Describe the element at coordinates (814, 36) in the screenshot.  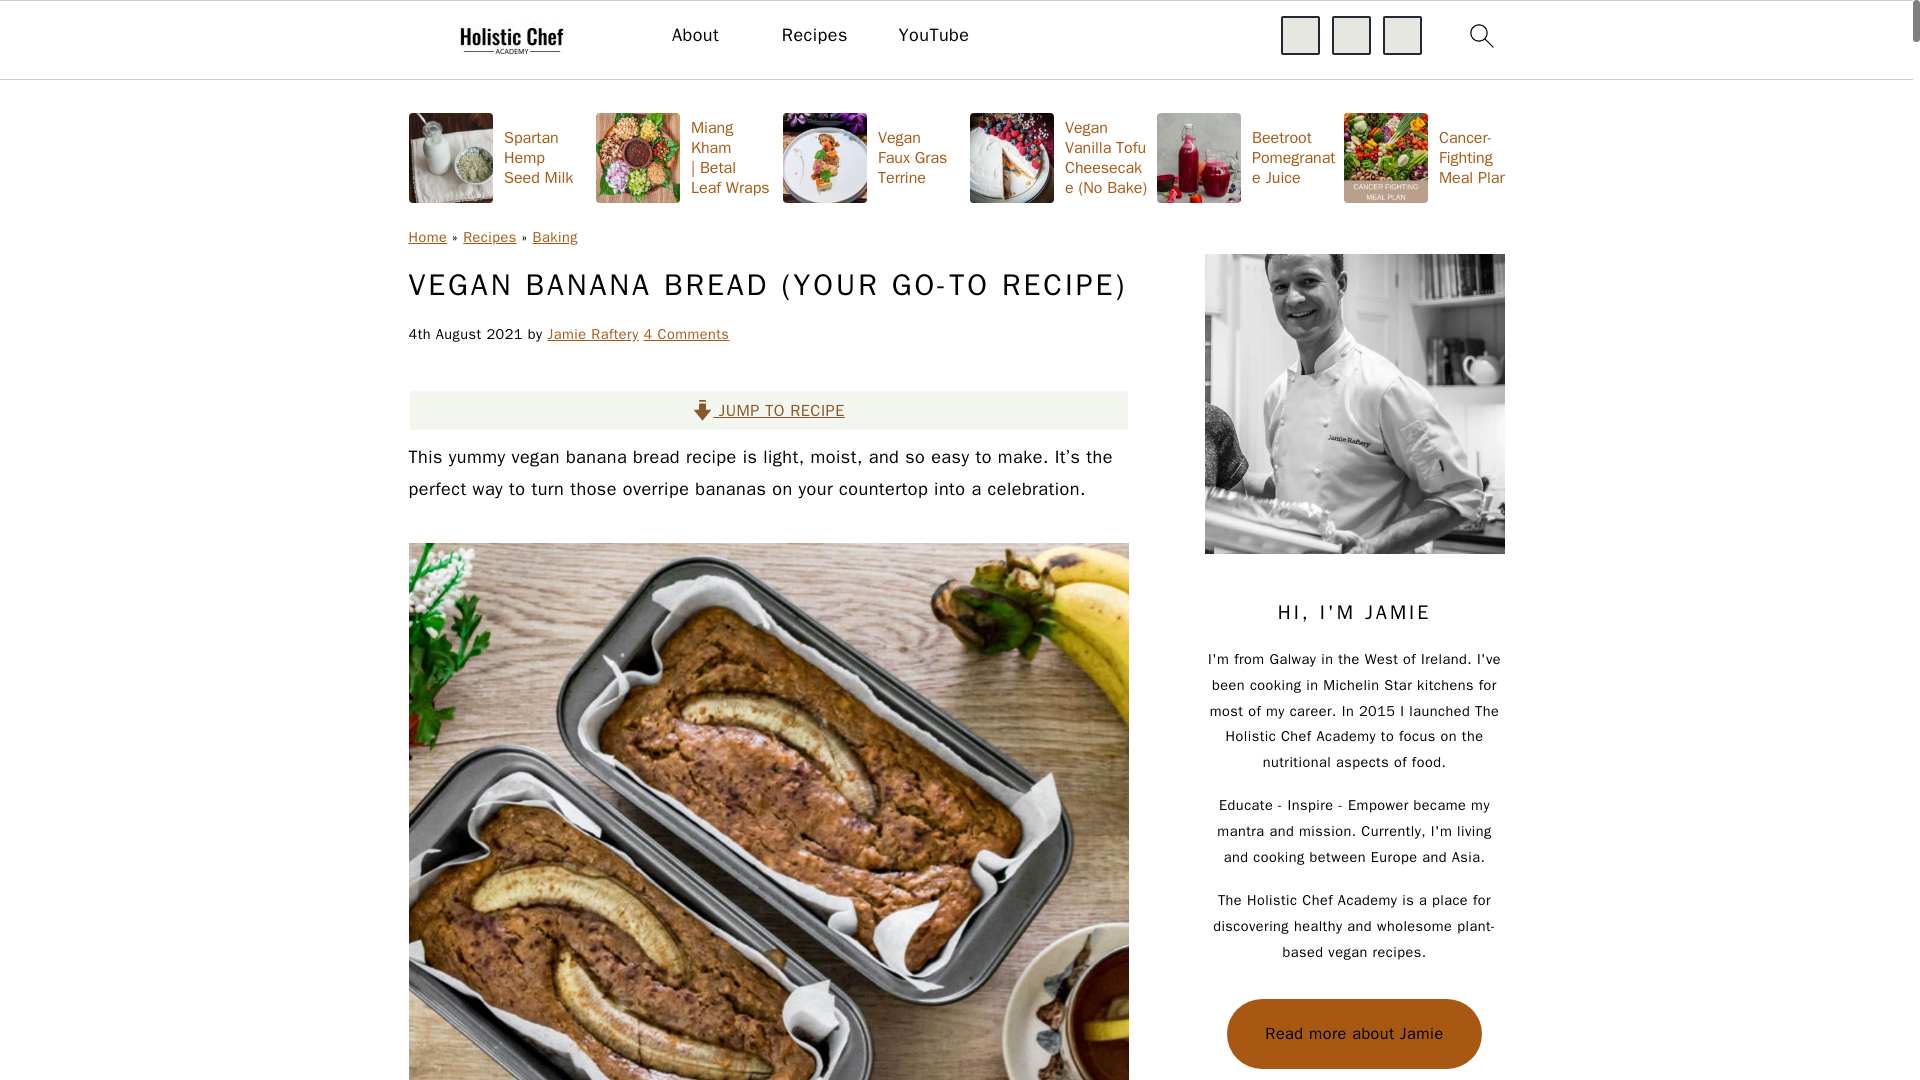
I see `Recipes` at that location.